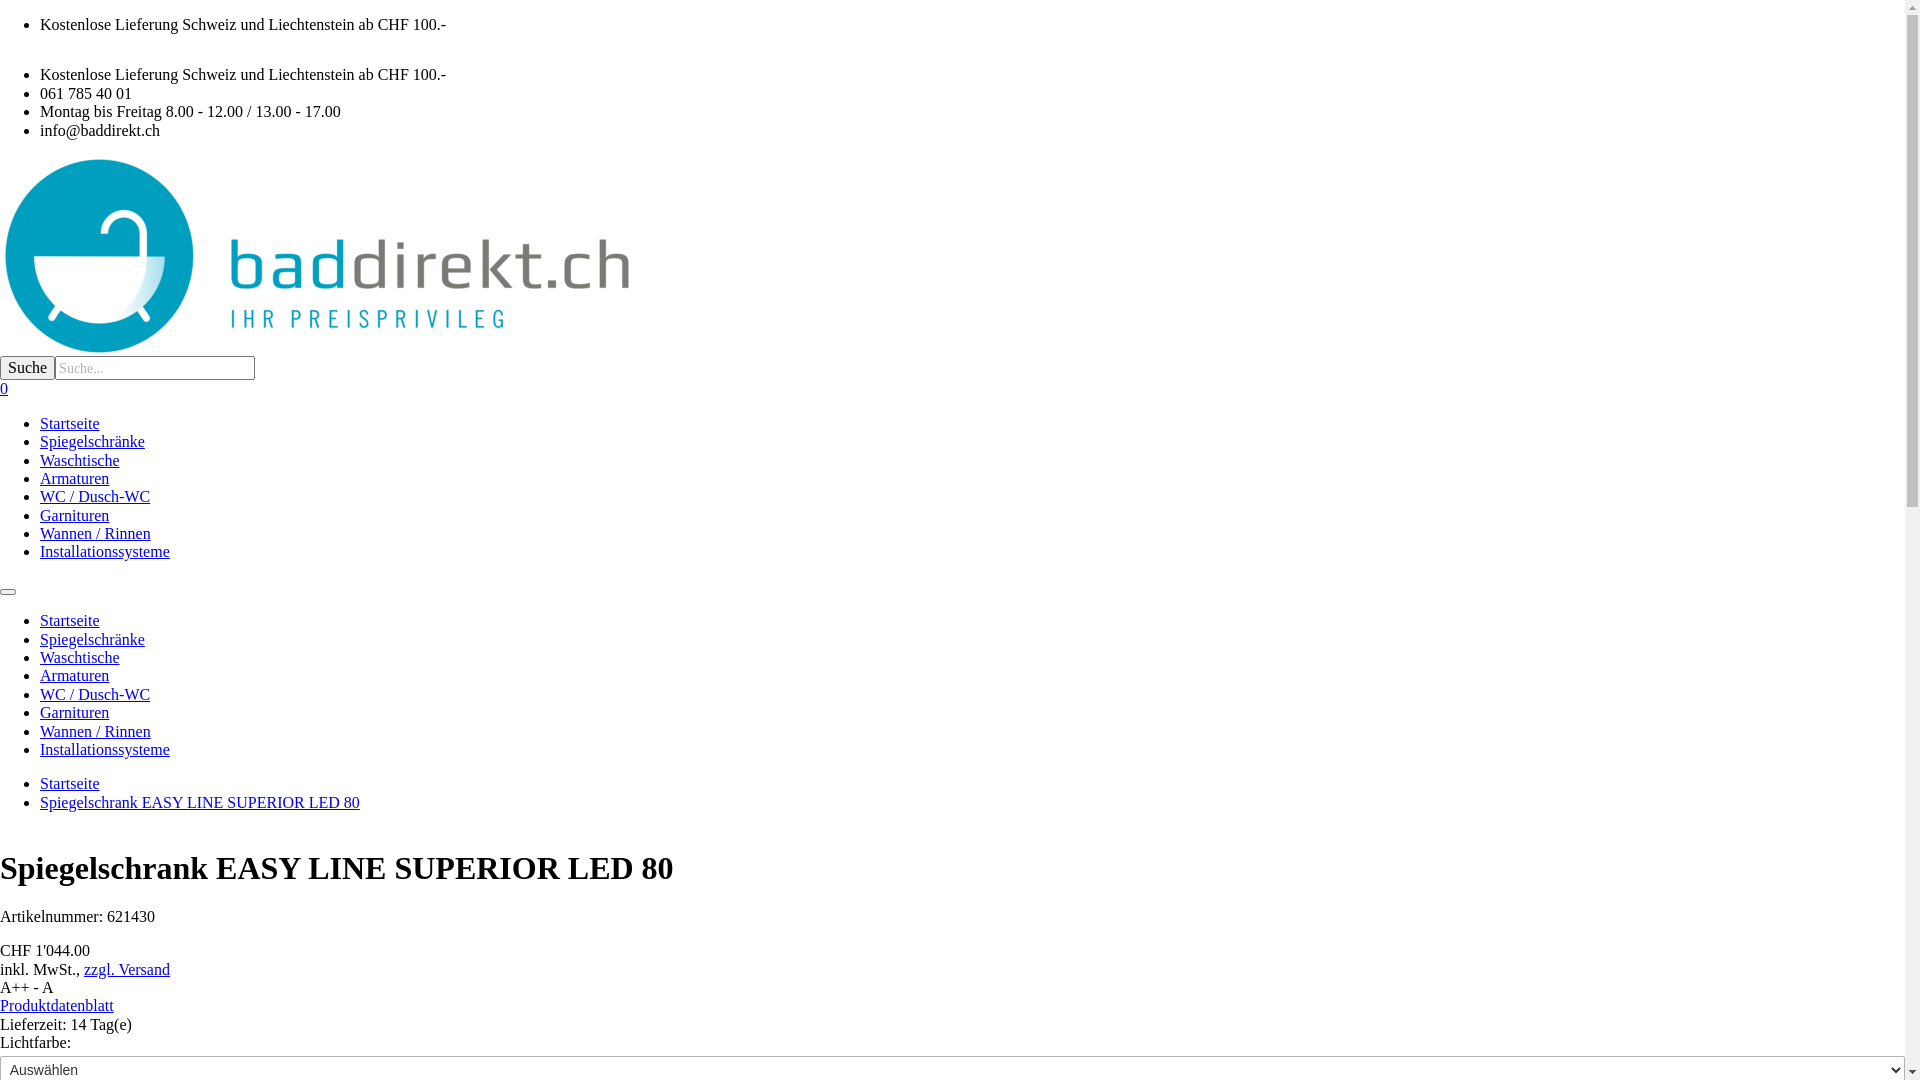 This screenshot has width=1920, height=1080. Describe the element at coordinates (95, 496) in the screenshot. I see `WC / Dusch-WC` at that location.